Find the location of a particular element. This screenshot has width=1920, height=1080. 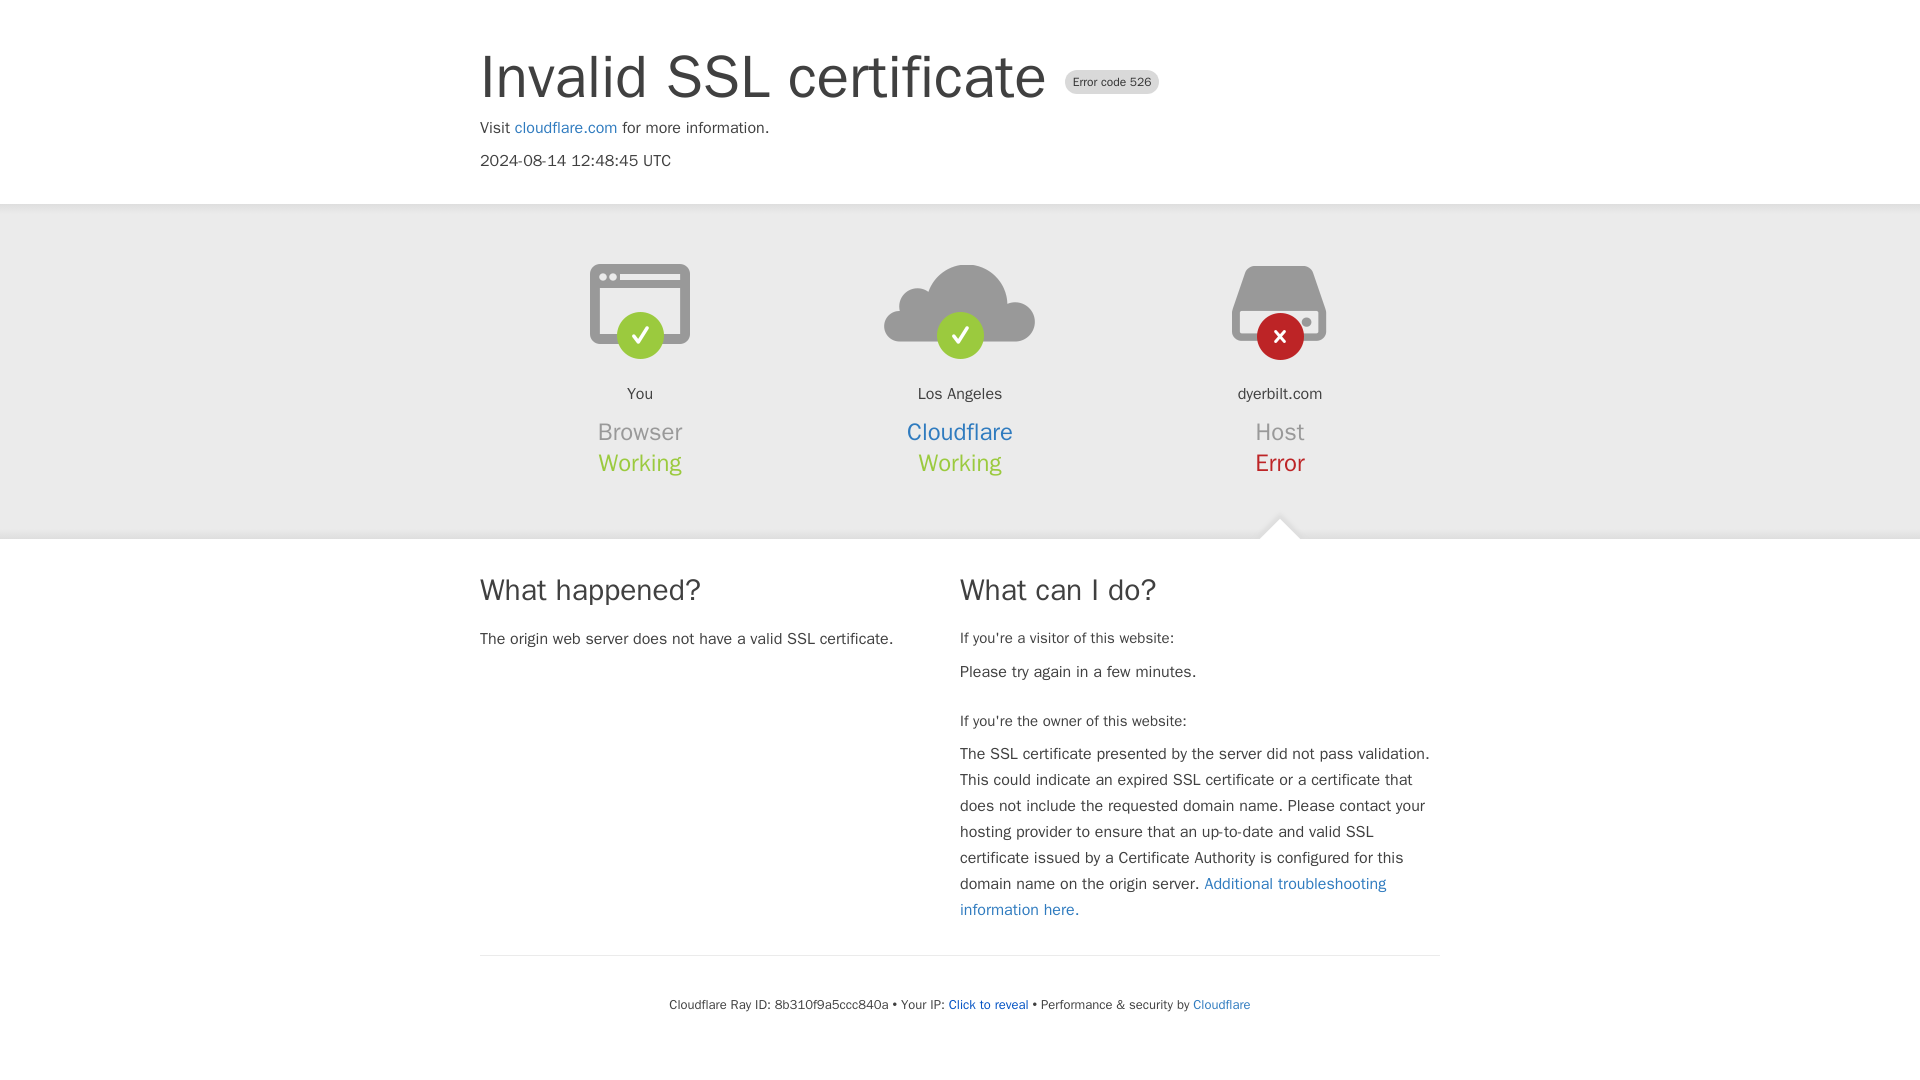

Additional troubleshooting information here. is located at coordinates (1173, 896).